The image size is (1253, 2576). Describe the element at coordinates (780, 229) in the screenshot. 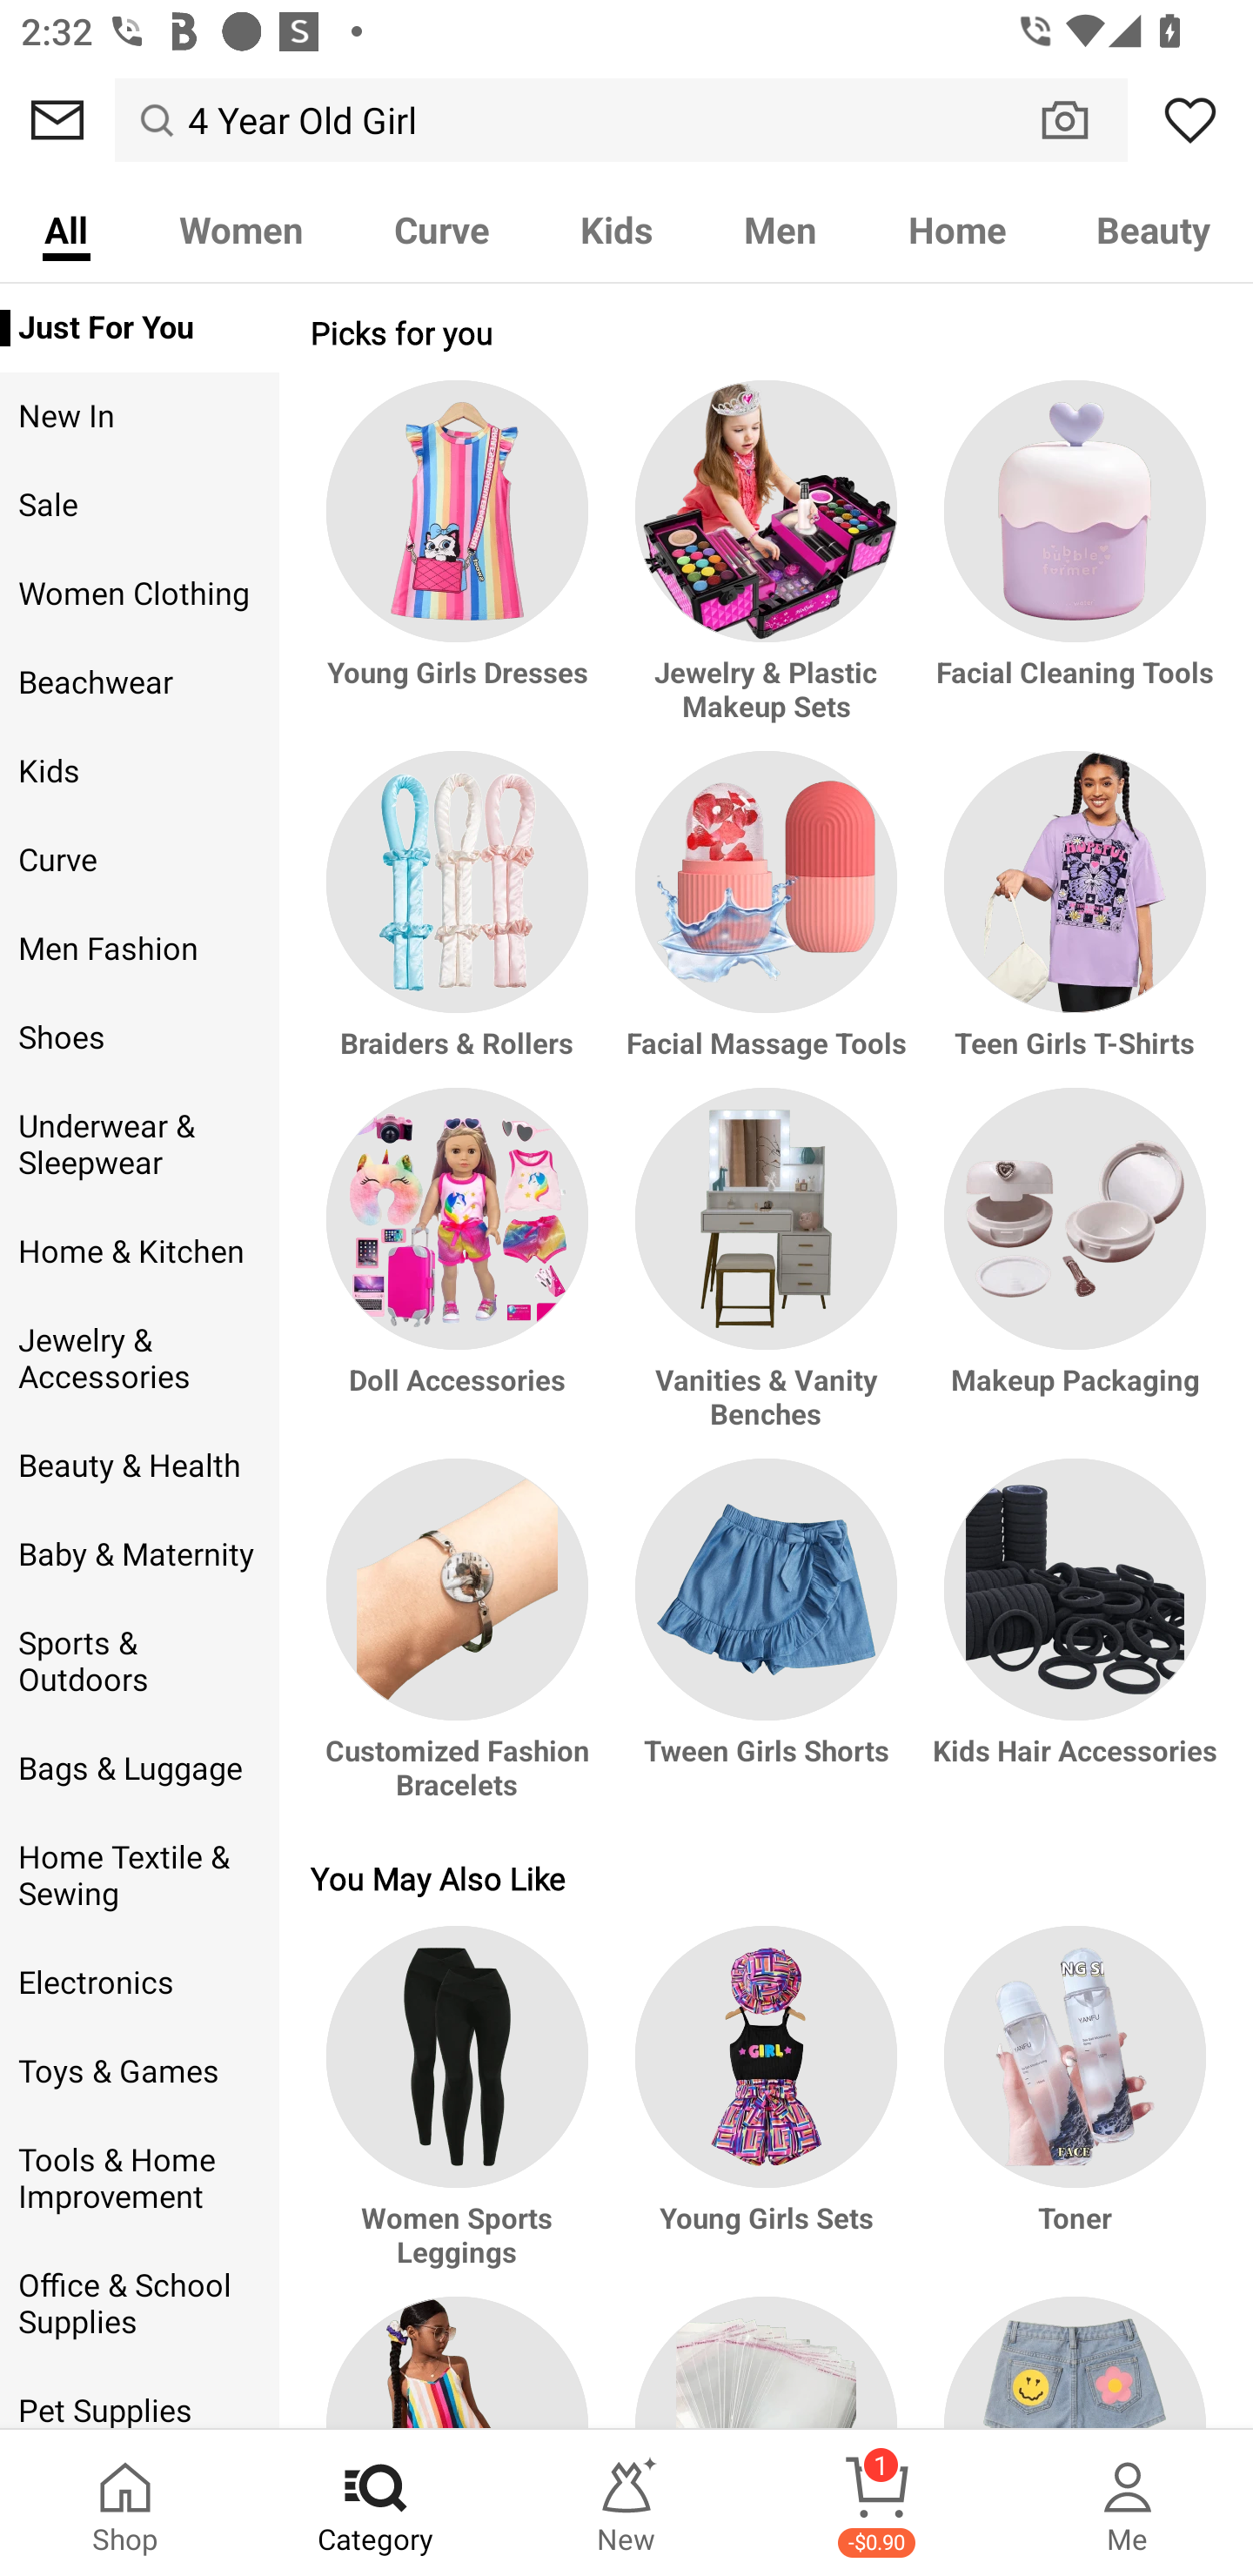

I see `Men` at that location.